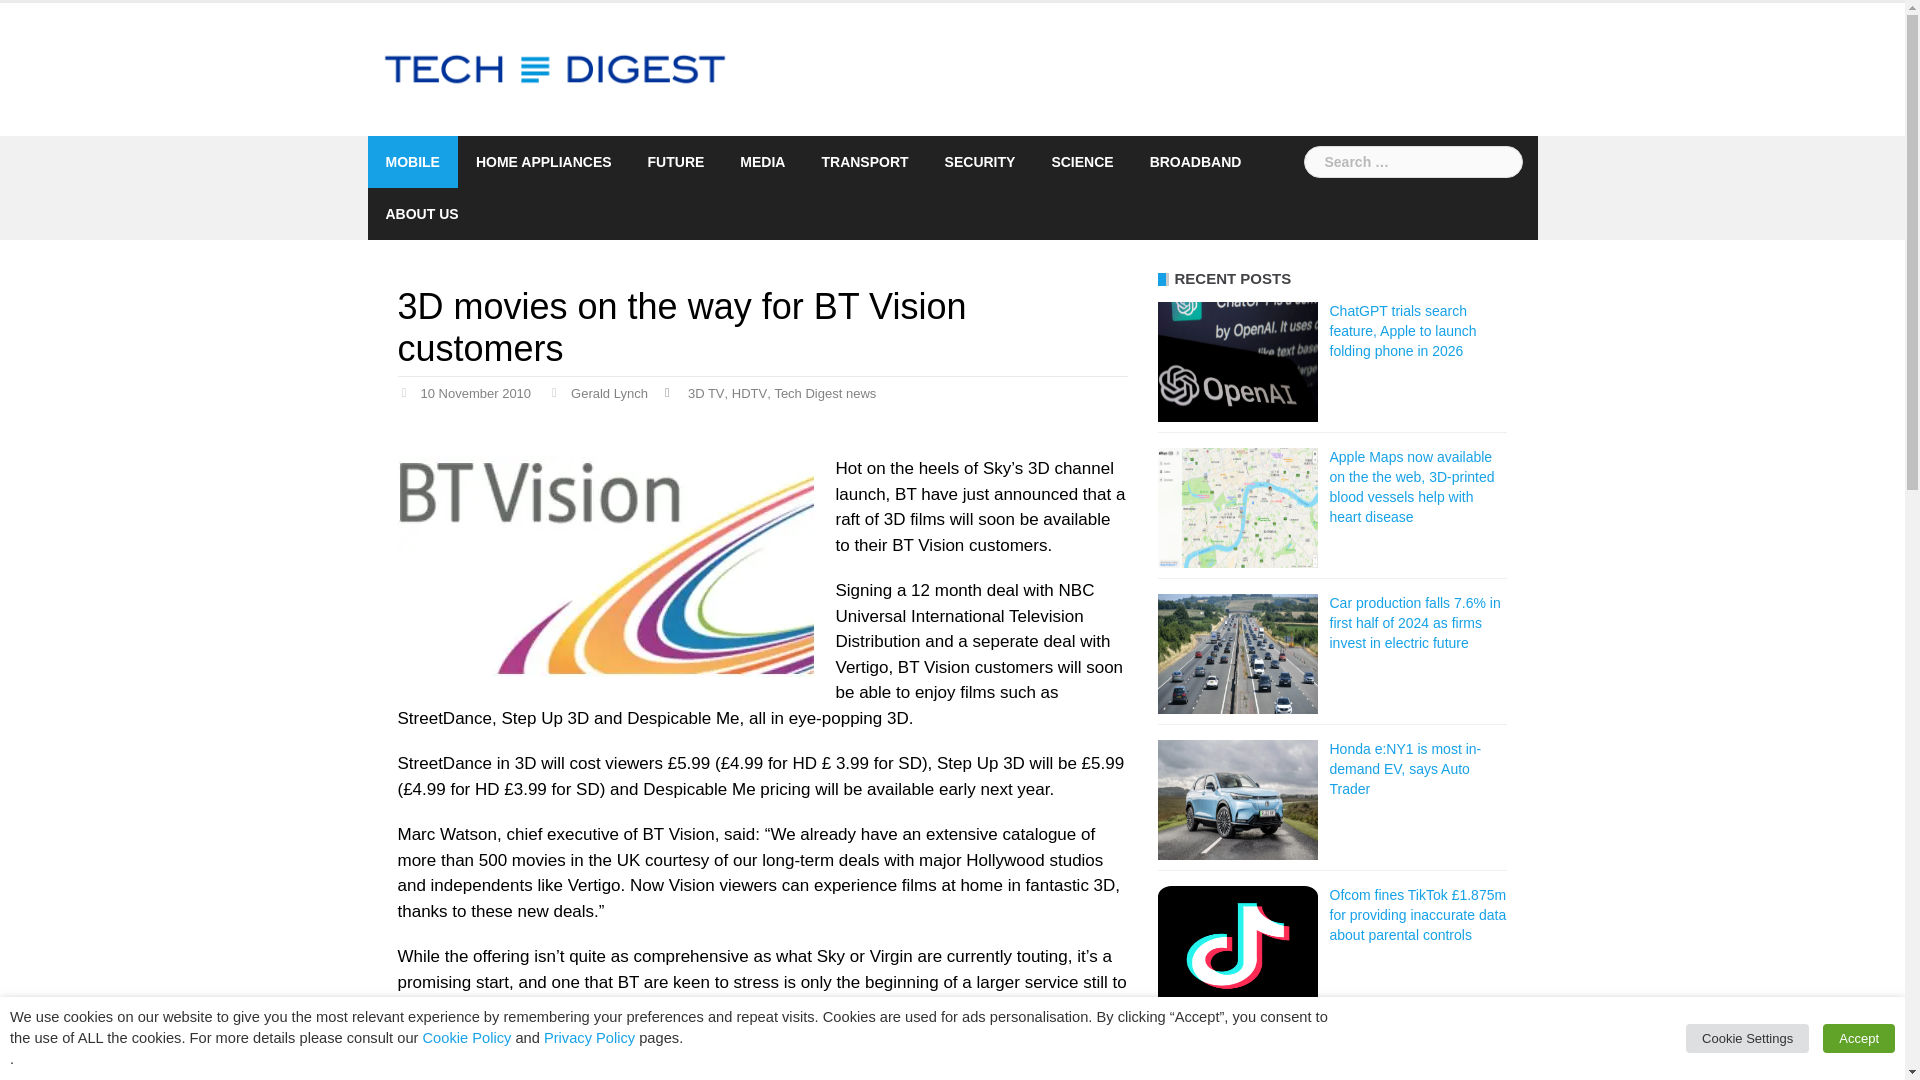  I want to click on Tech Digest, so click(556, 68).